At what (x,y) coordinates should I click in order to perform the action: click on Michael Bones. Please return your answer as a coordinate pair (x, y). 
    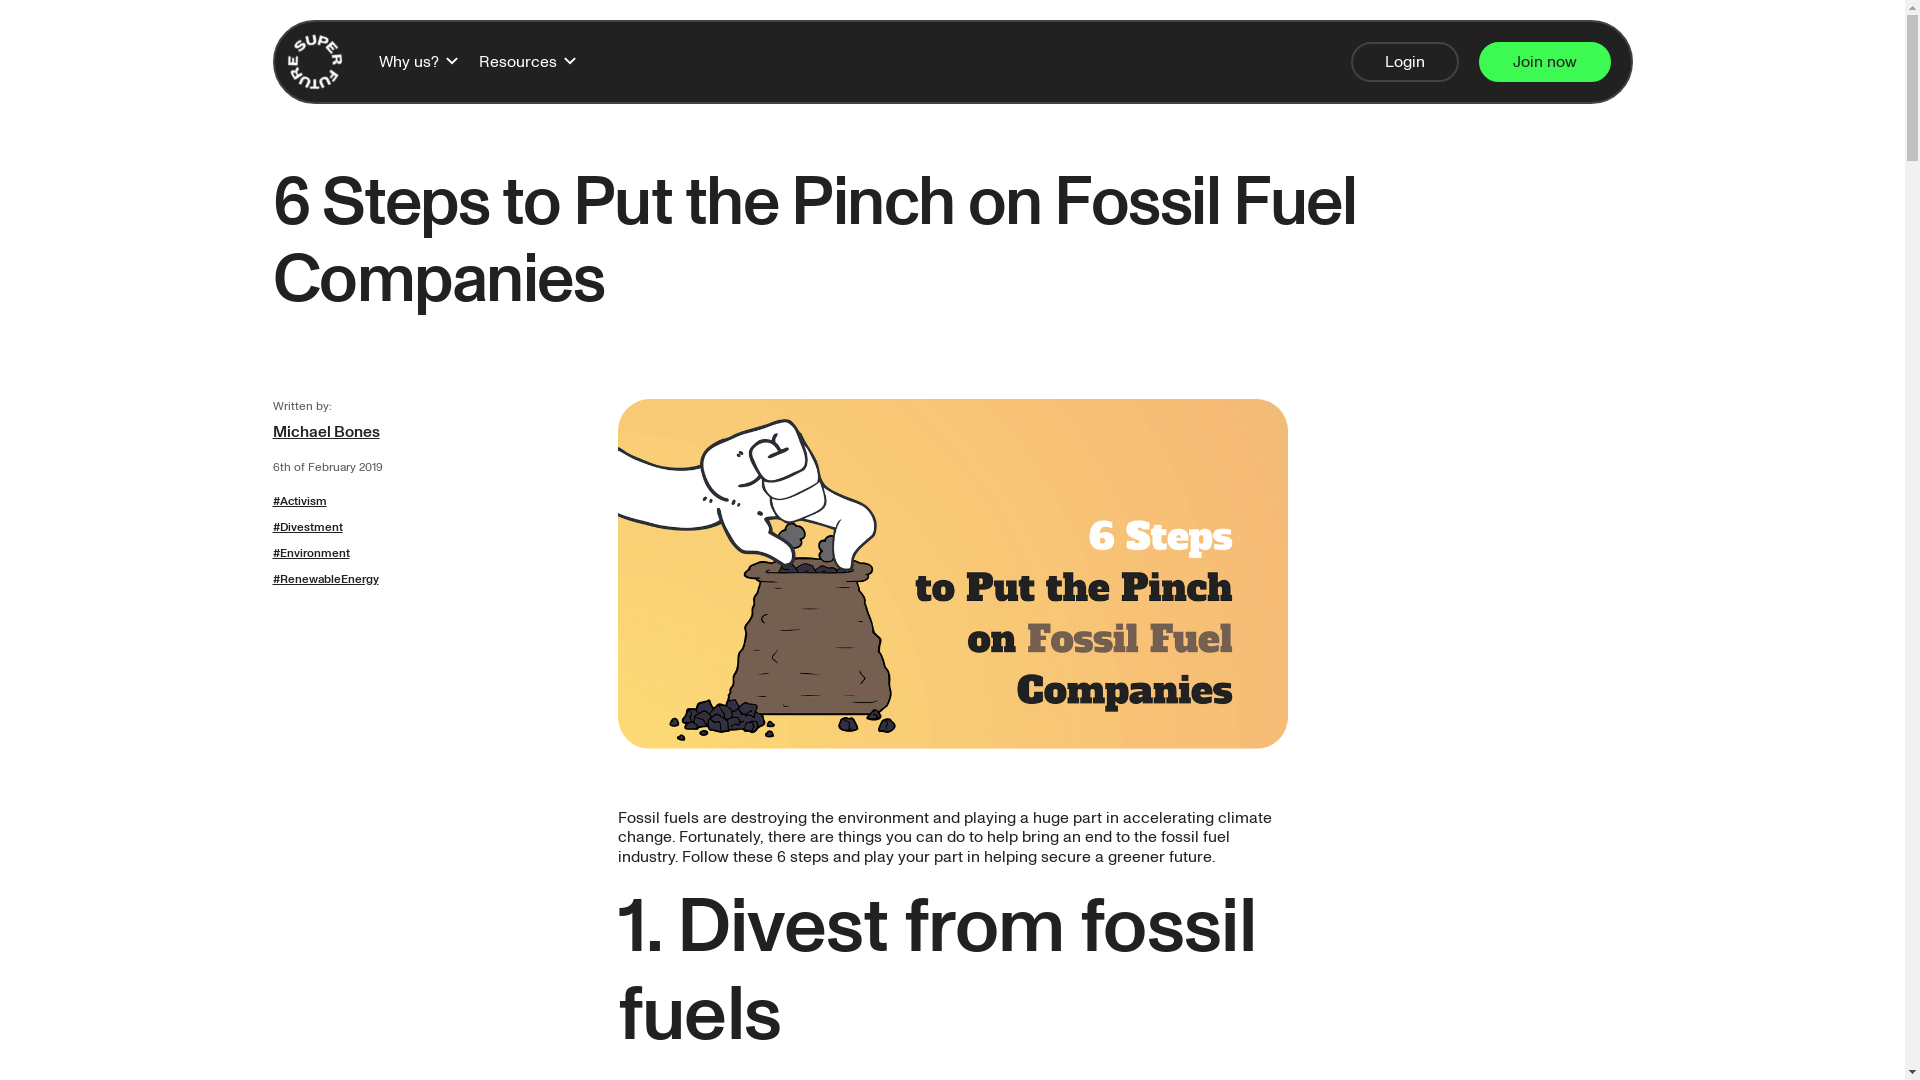
    Looking at the image, I should click on (434, 432).